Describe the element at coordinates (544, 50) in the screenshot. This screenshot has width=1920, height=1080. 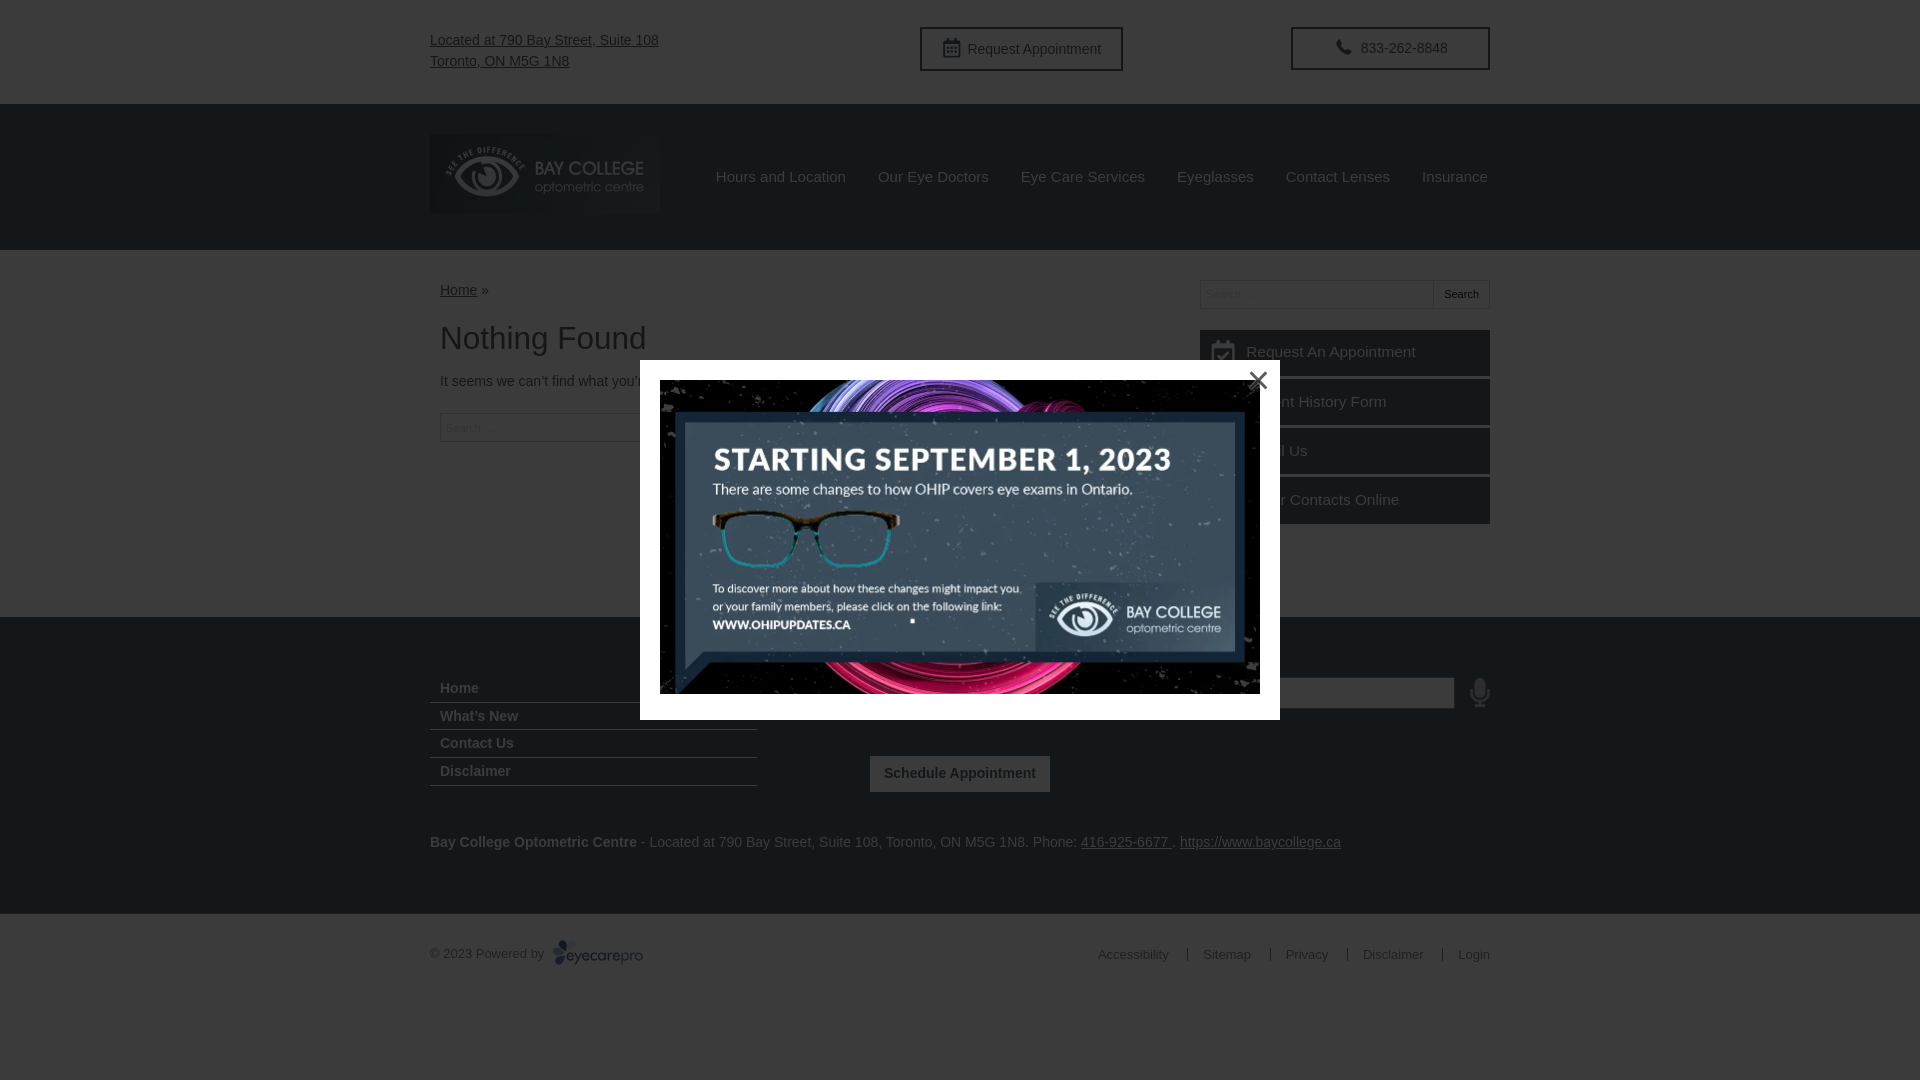
I see `Located at 790 Bay Street, Suite 108
Toronto, ON M5G 1N8` at that location.